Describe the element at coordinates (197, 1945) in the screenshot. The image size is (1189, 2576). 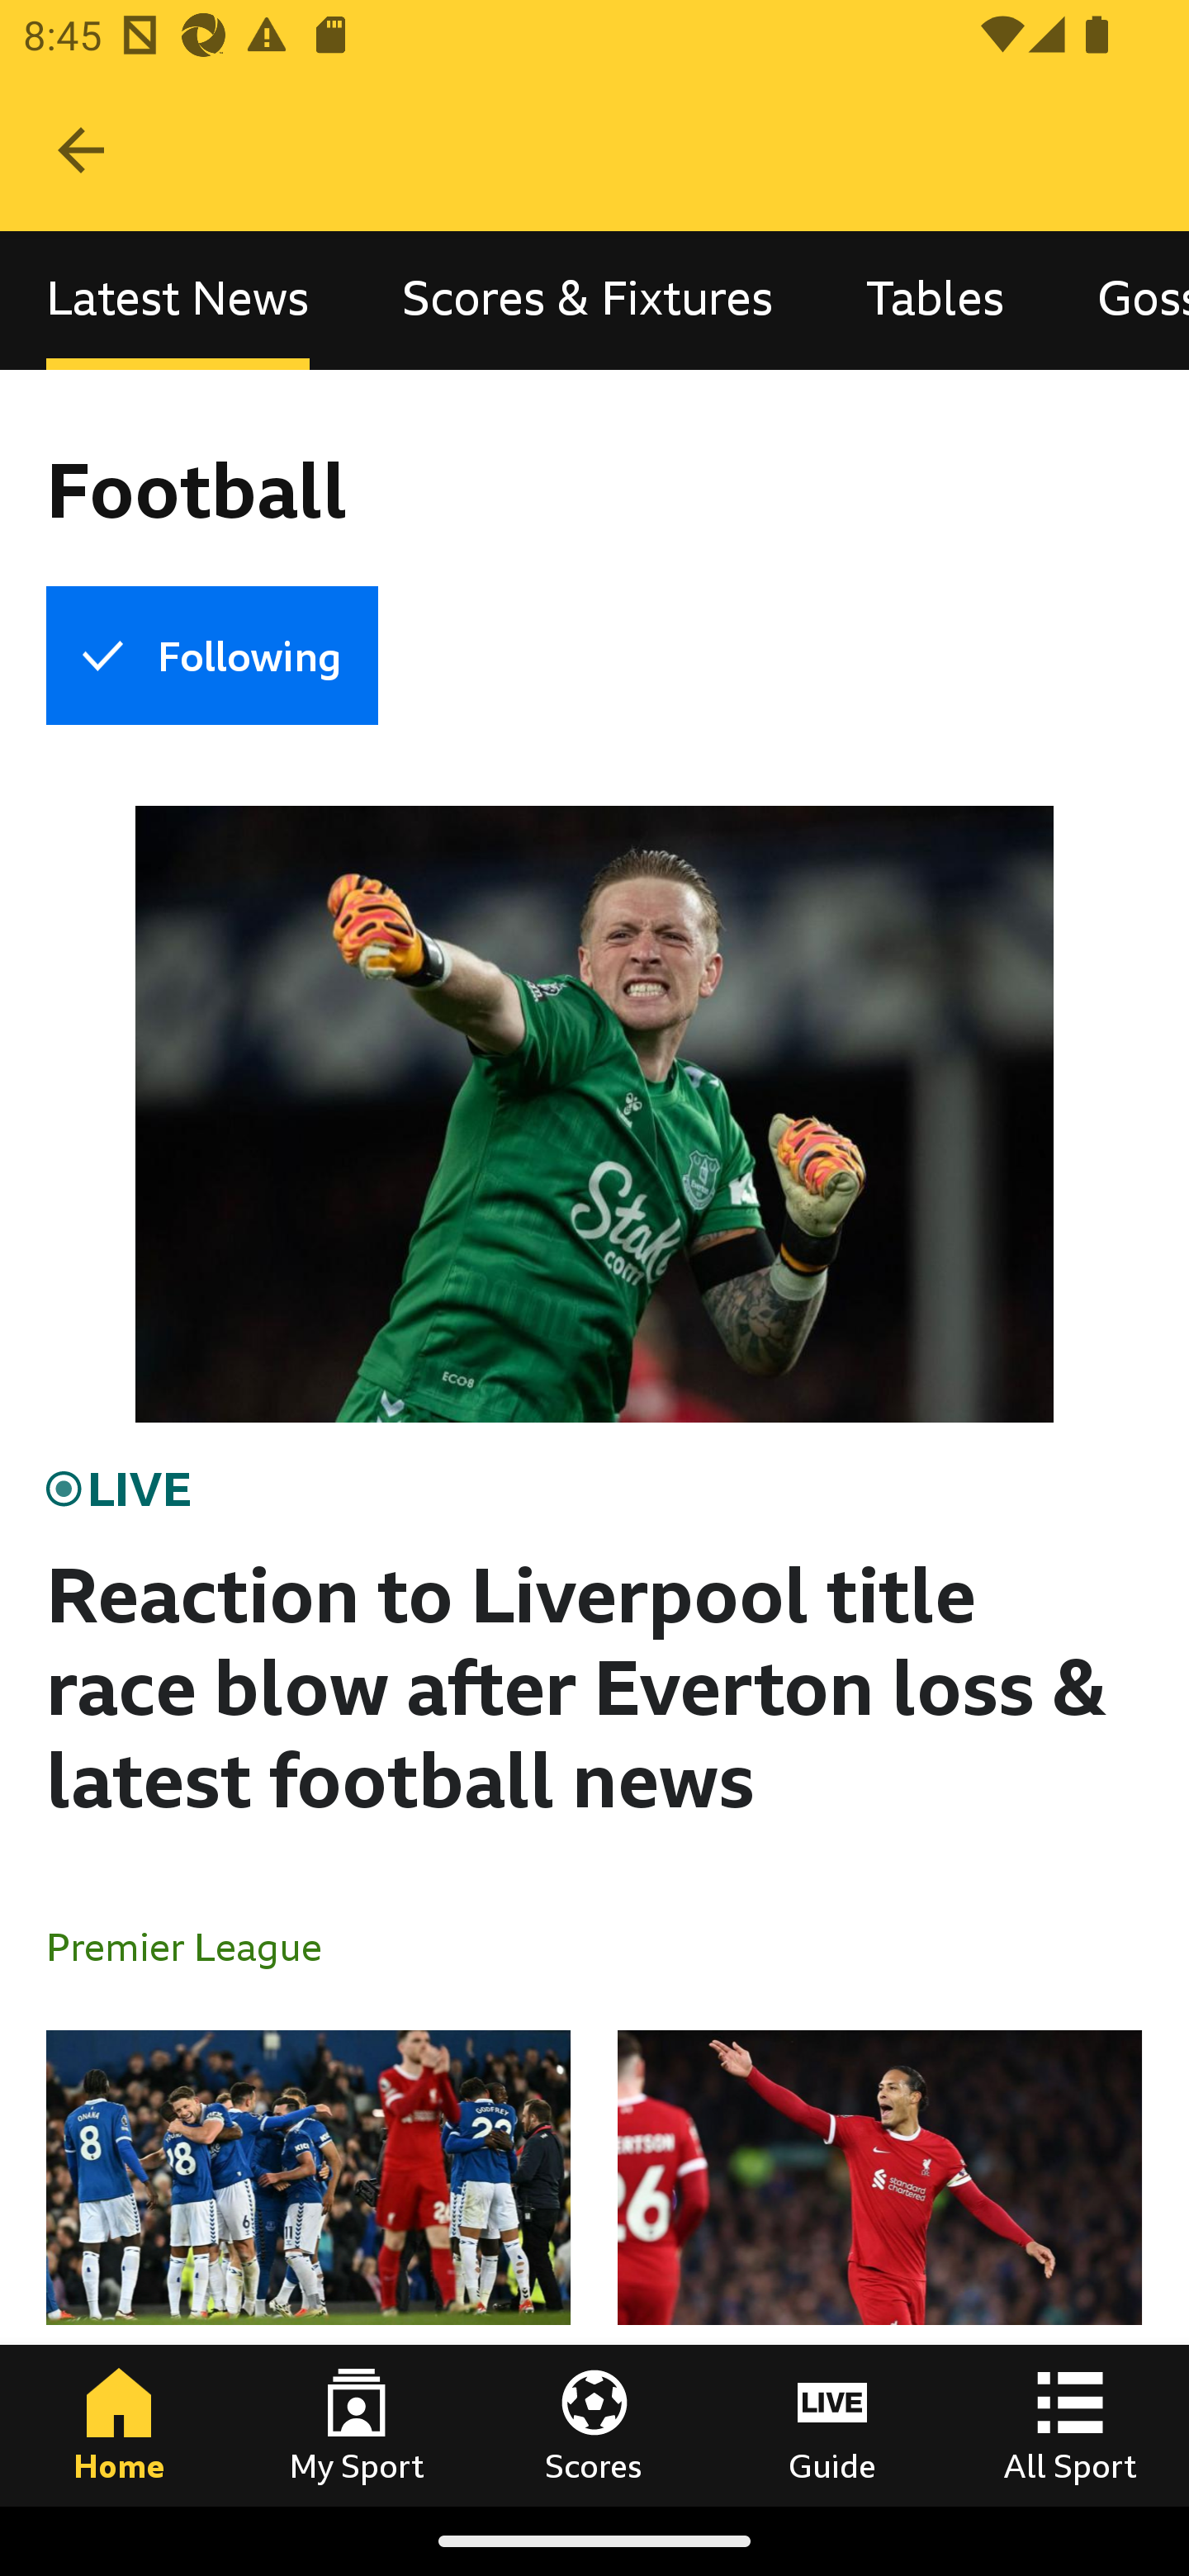
I see `Premier League In the section Premier League` at that location.